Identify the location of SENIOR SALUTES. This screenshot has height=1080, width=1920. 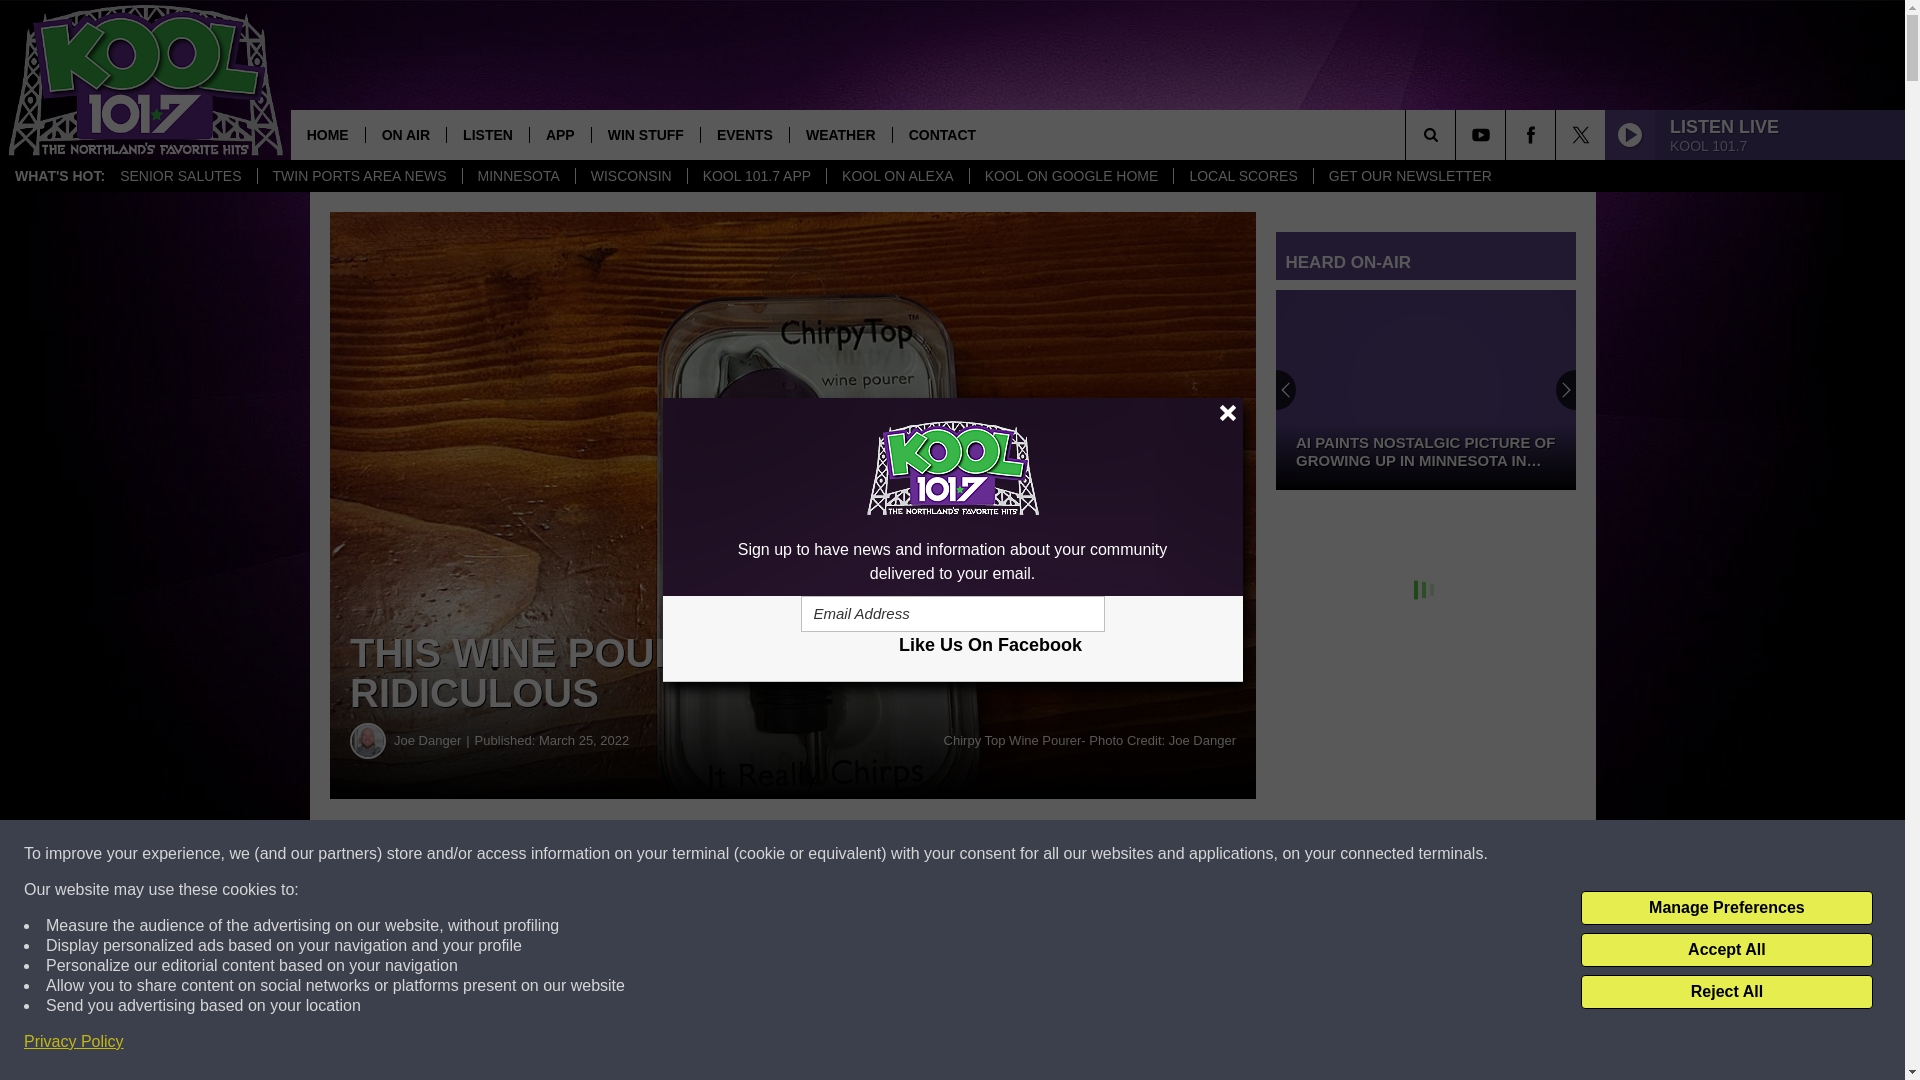
(180, 176).